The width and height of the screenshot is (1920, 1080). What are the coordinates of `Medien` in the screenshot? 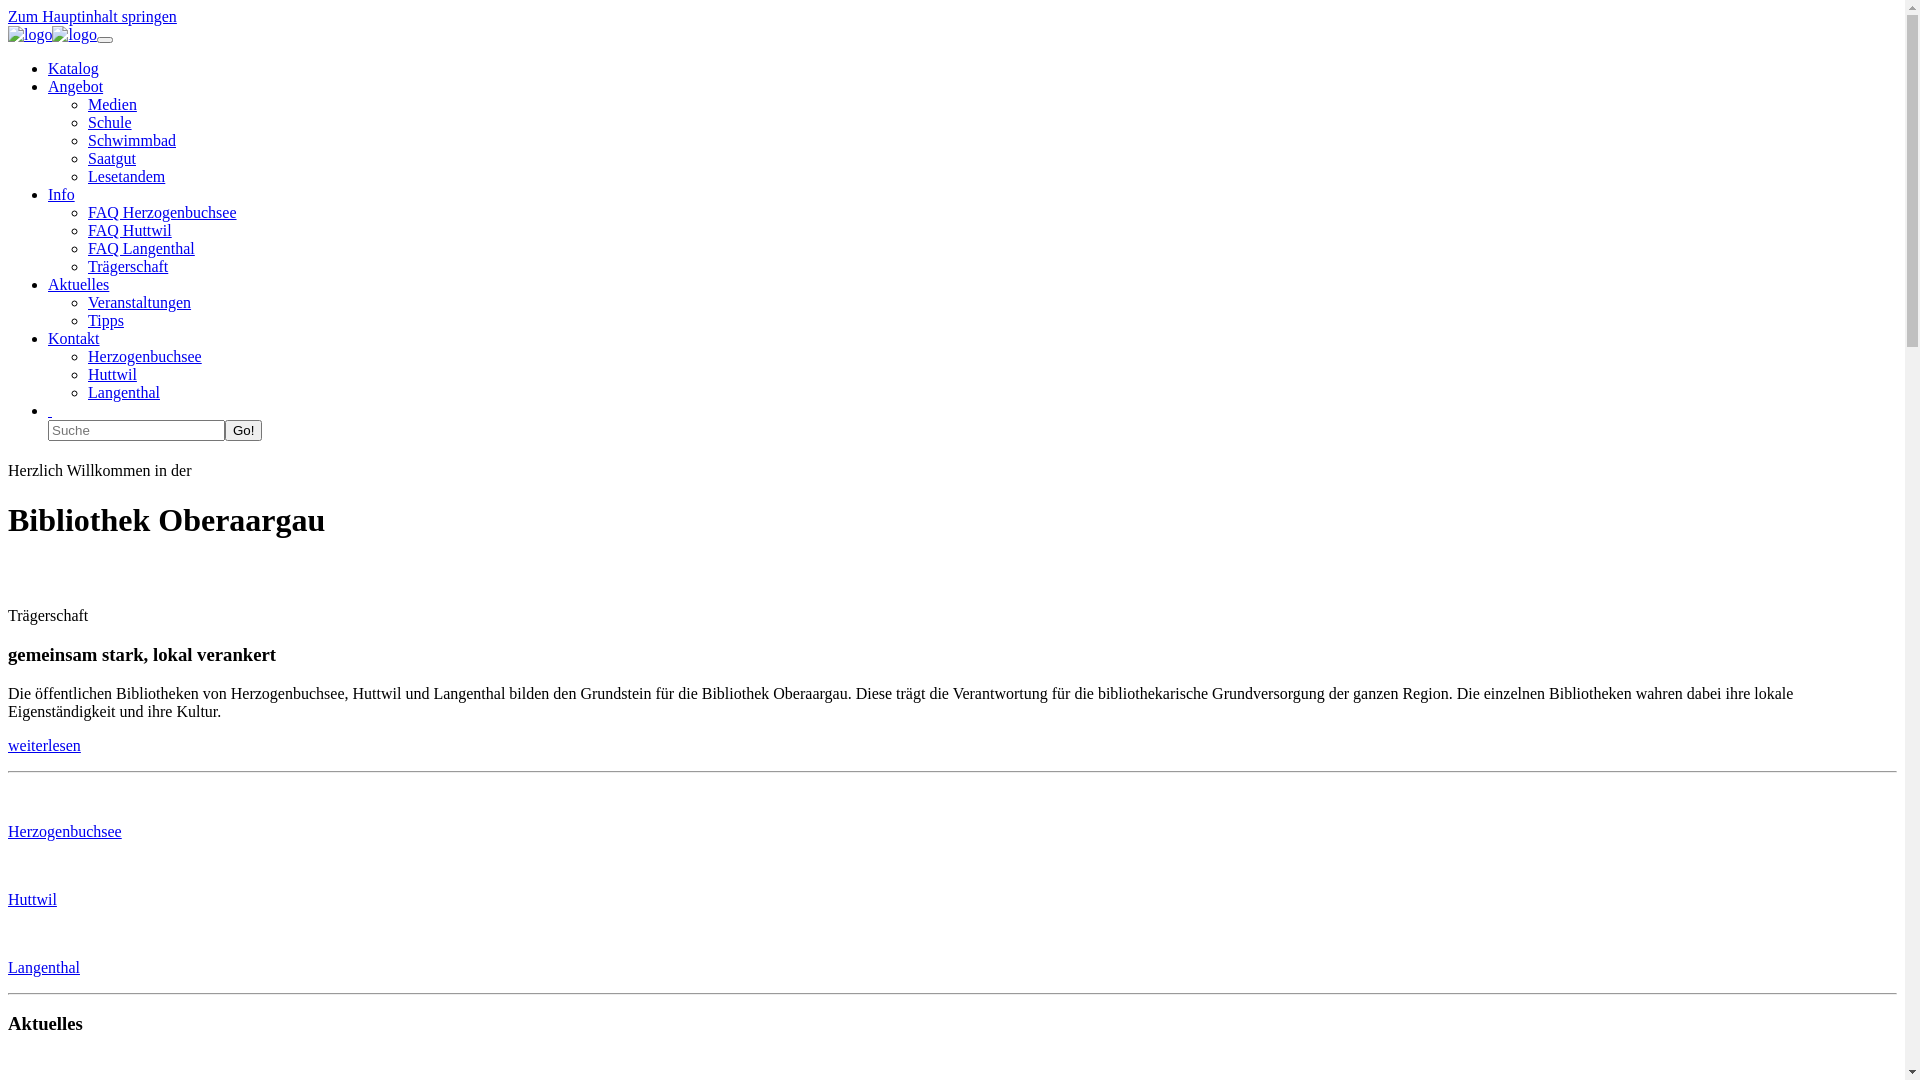 It's located at (112, 104).